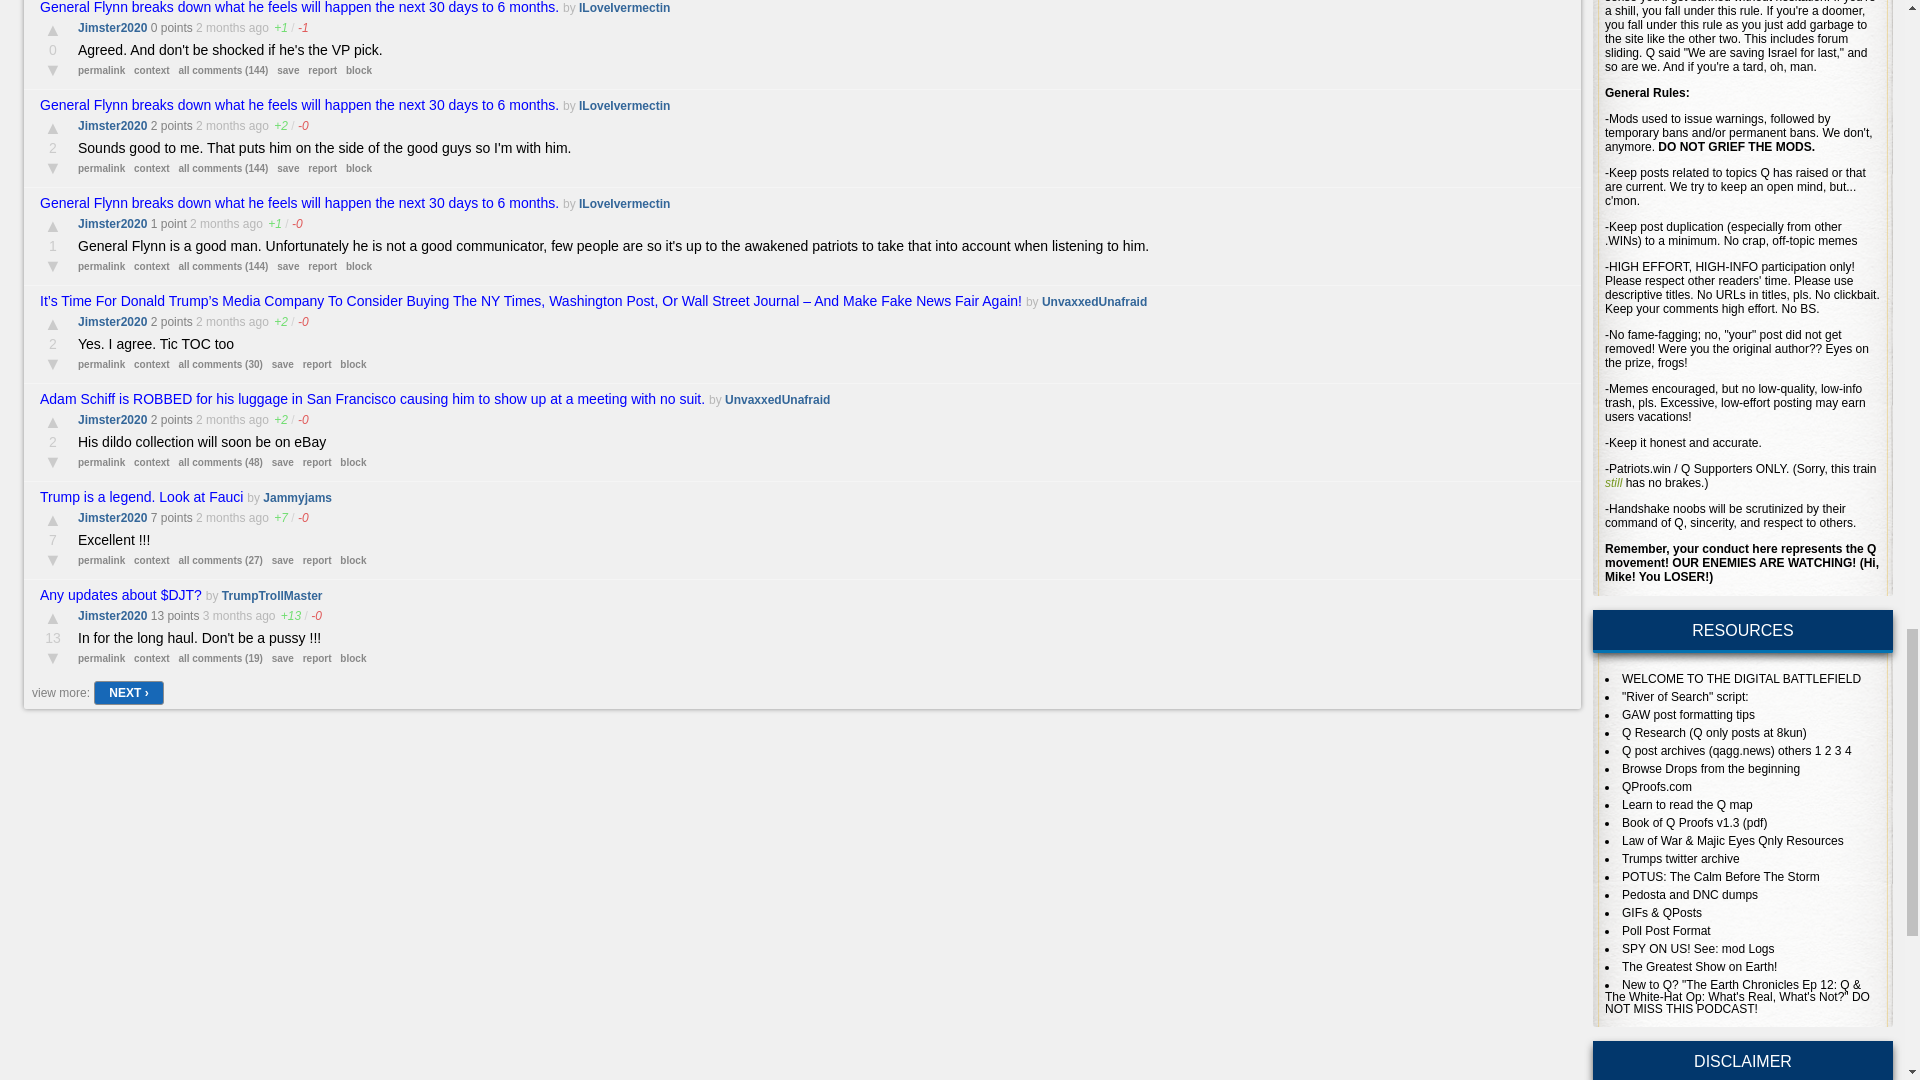 The image size is (1920, 1080). I want to click on Thu May 09 12:08:11 GMT 2024, so click(220, 125).